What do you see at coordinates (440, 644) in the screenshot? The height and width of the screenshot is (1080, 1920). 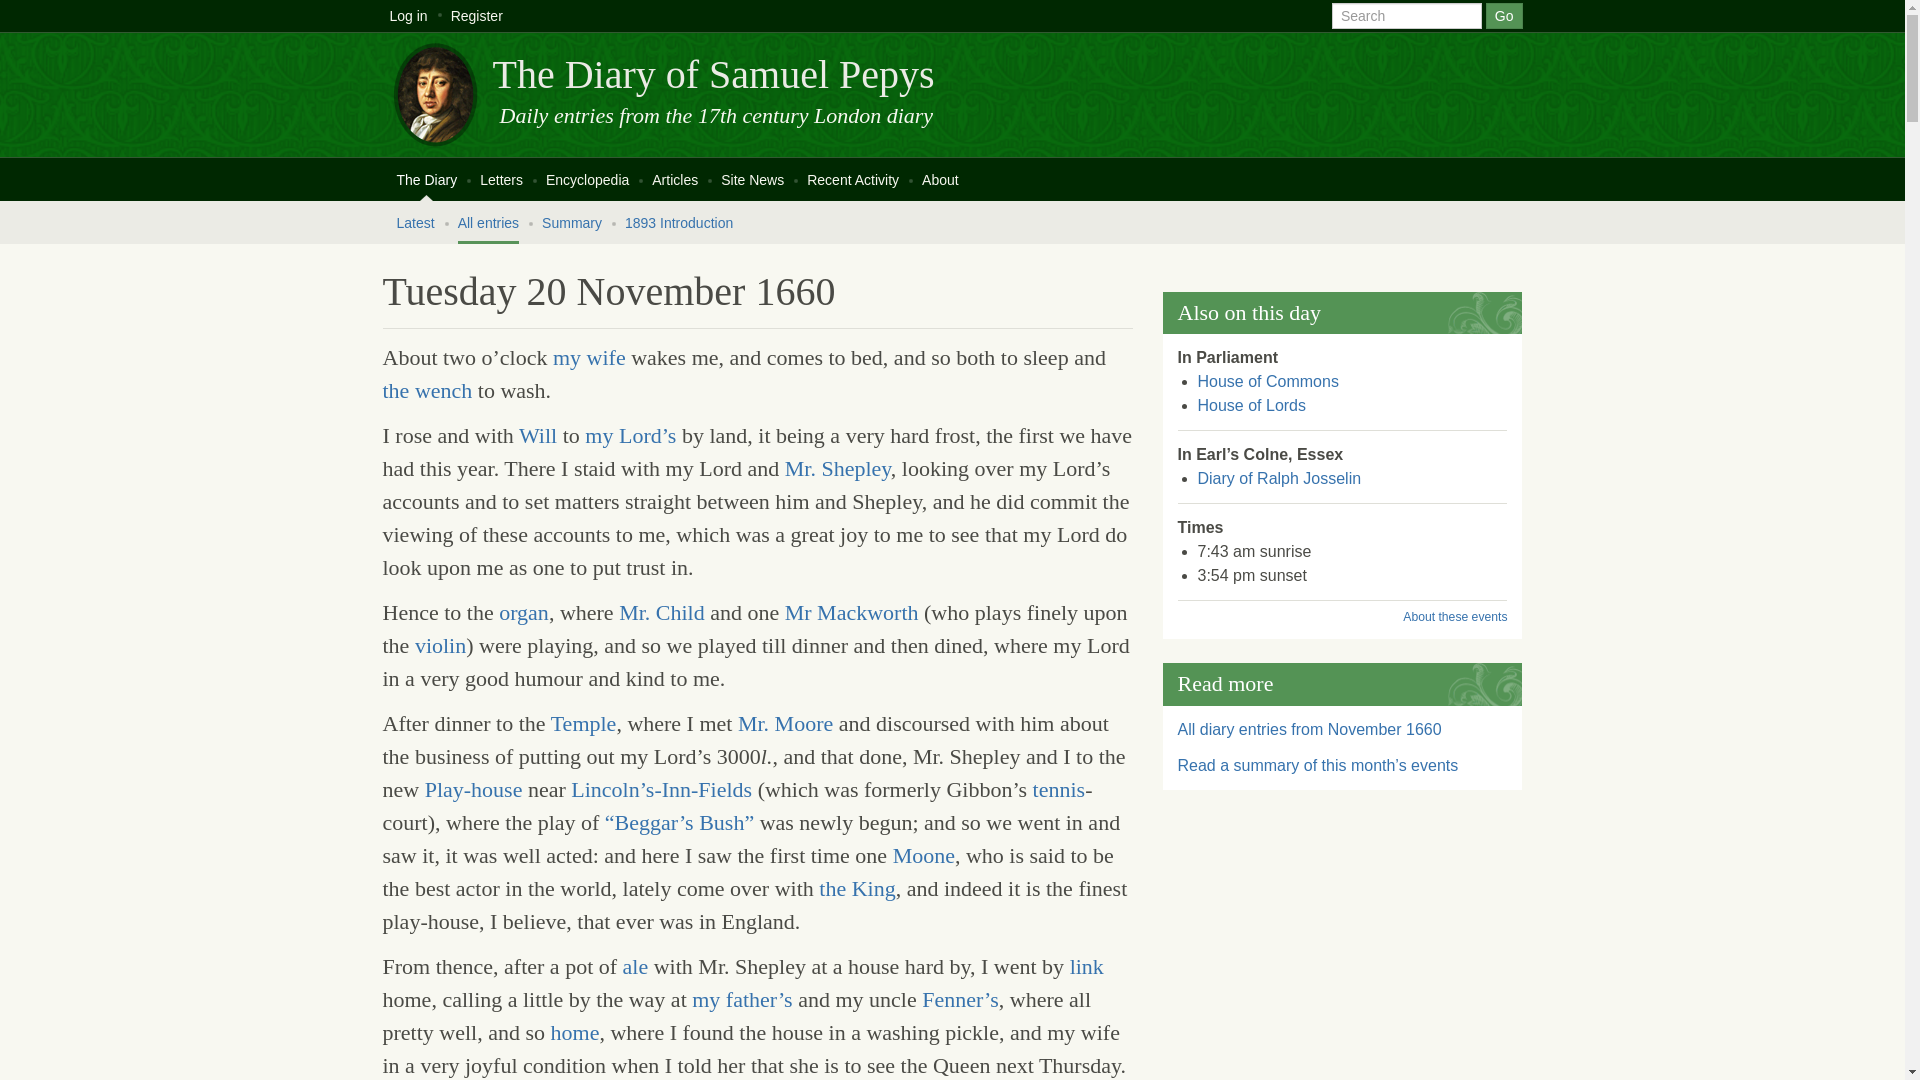 I see `violin` at bounding box center [440, 644].